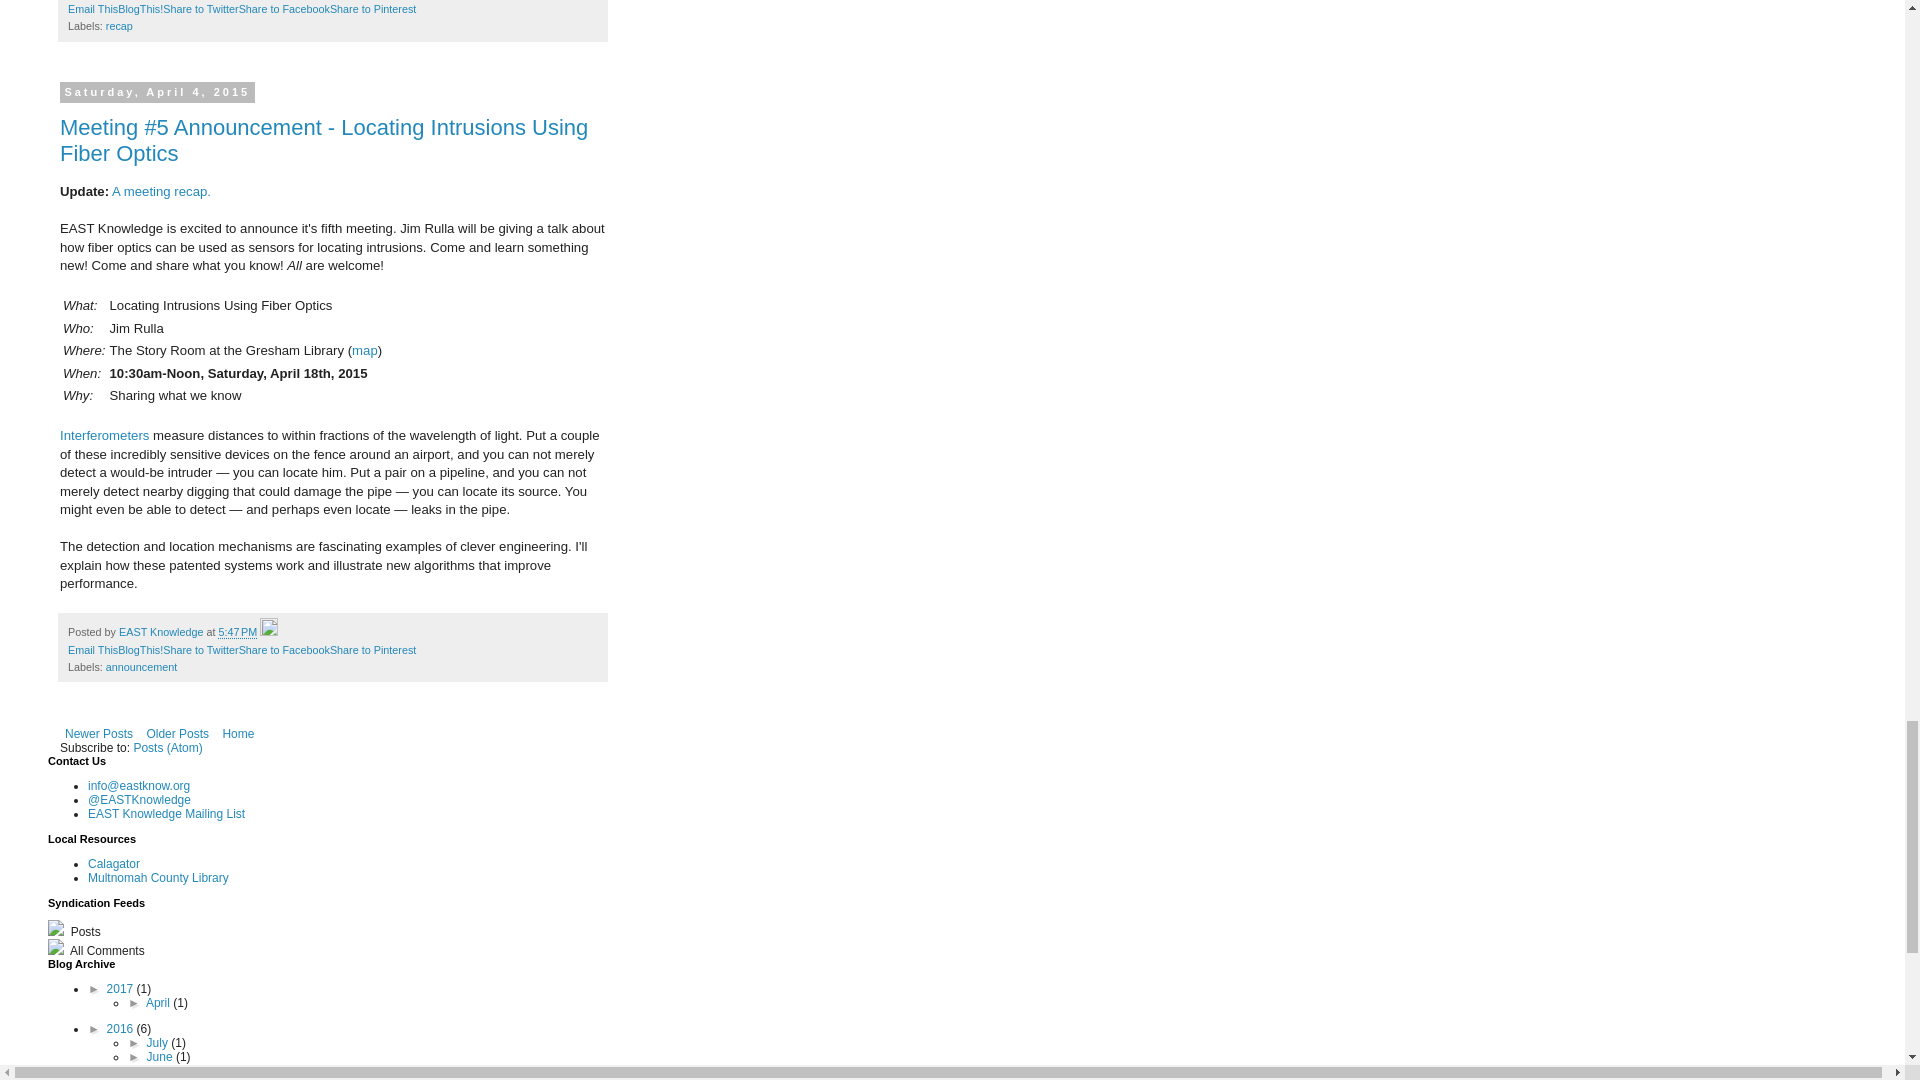 This screenshot has height=1080, width=1920. Describe the element at coordinates (373, 9) in the screenshot. I see `Share to Pinterest` at that location.